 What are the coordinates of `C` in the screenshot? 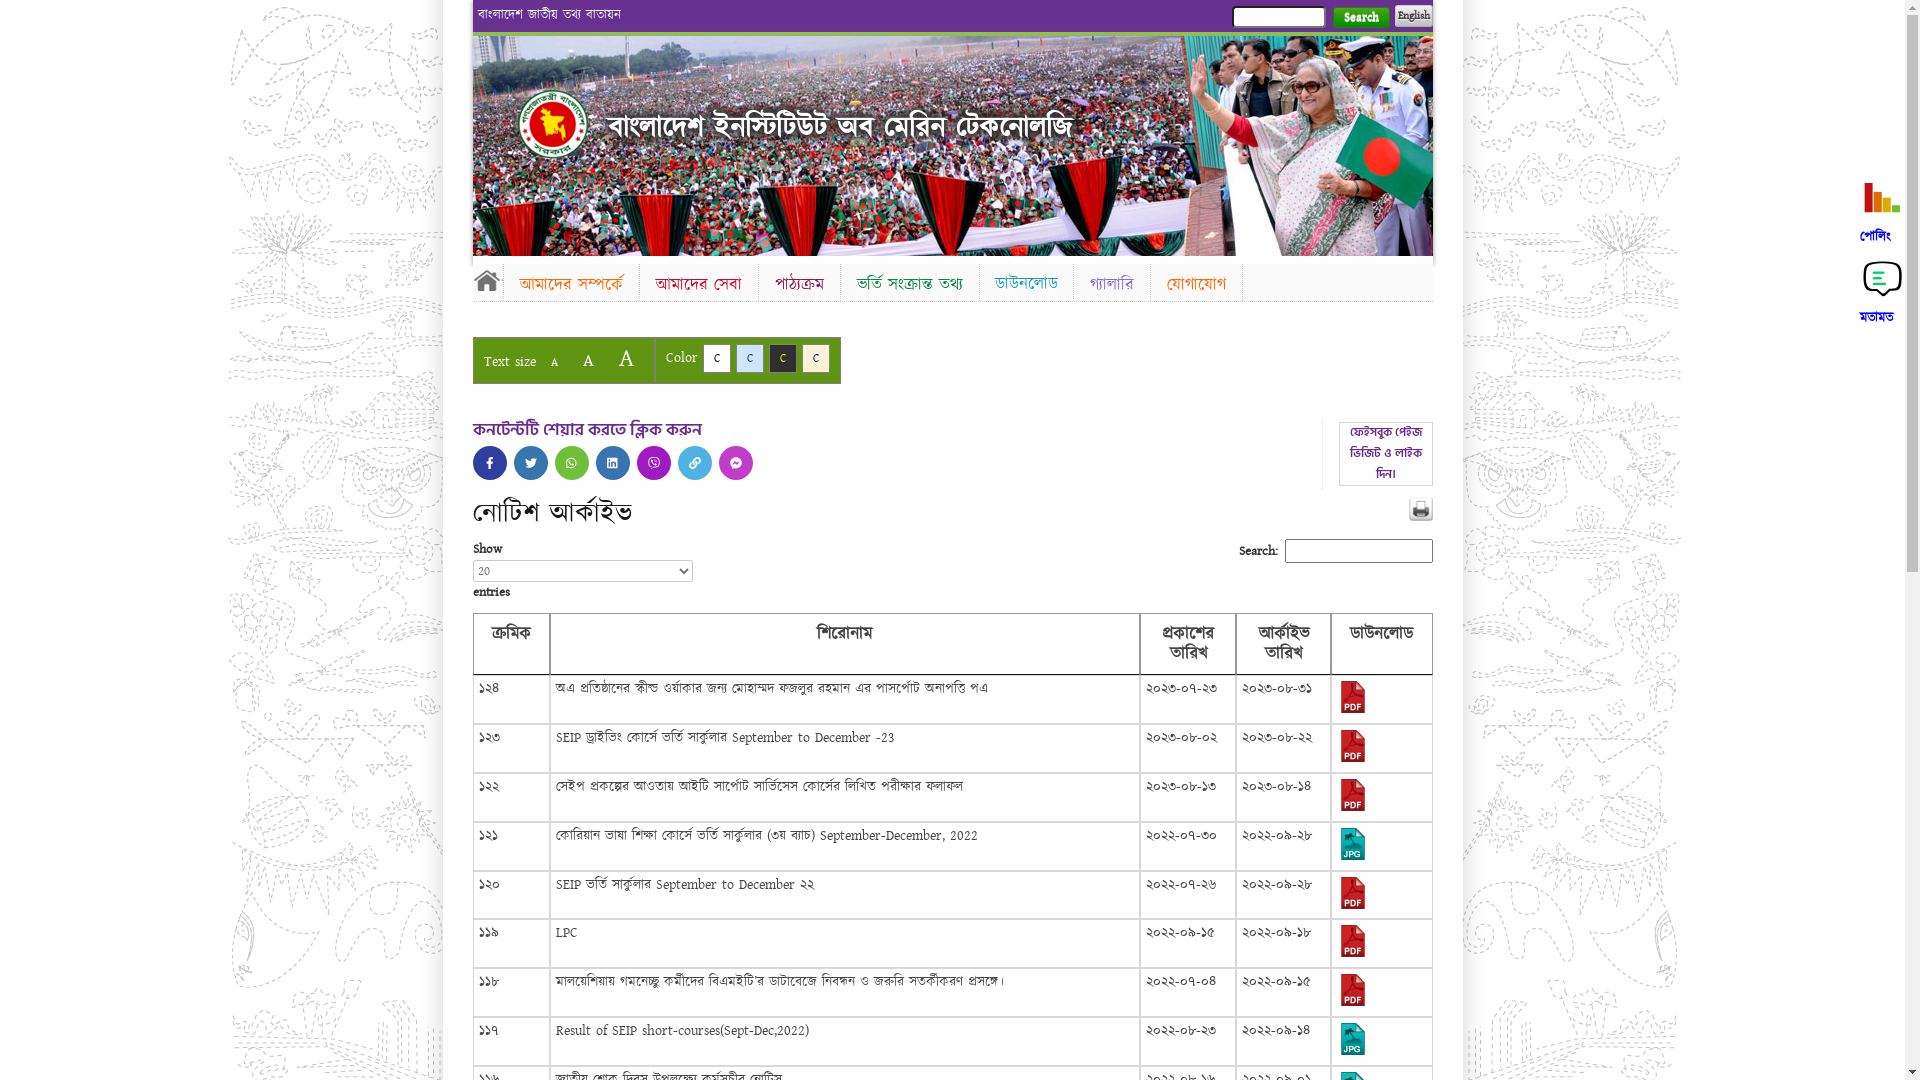 It's located at (716, 358).